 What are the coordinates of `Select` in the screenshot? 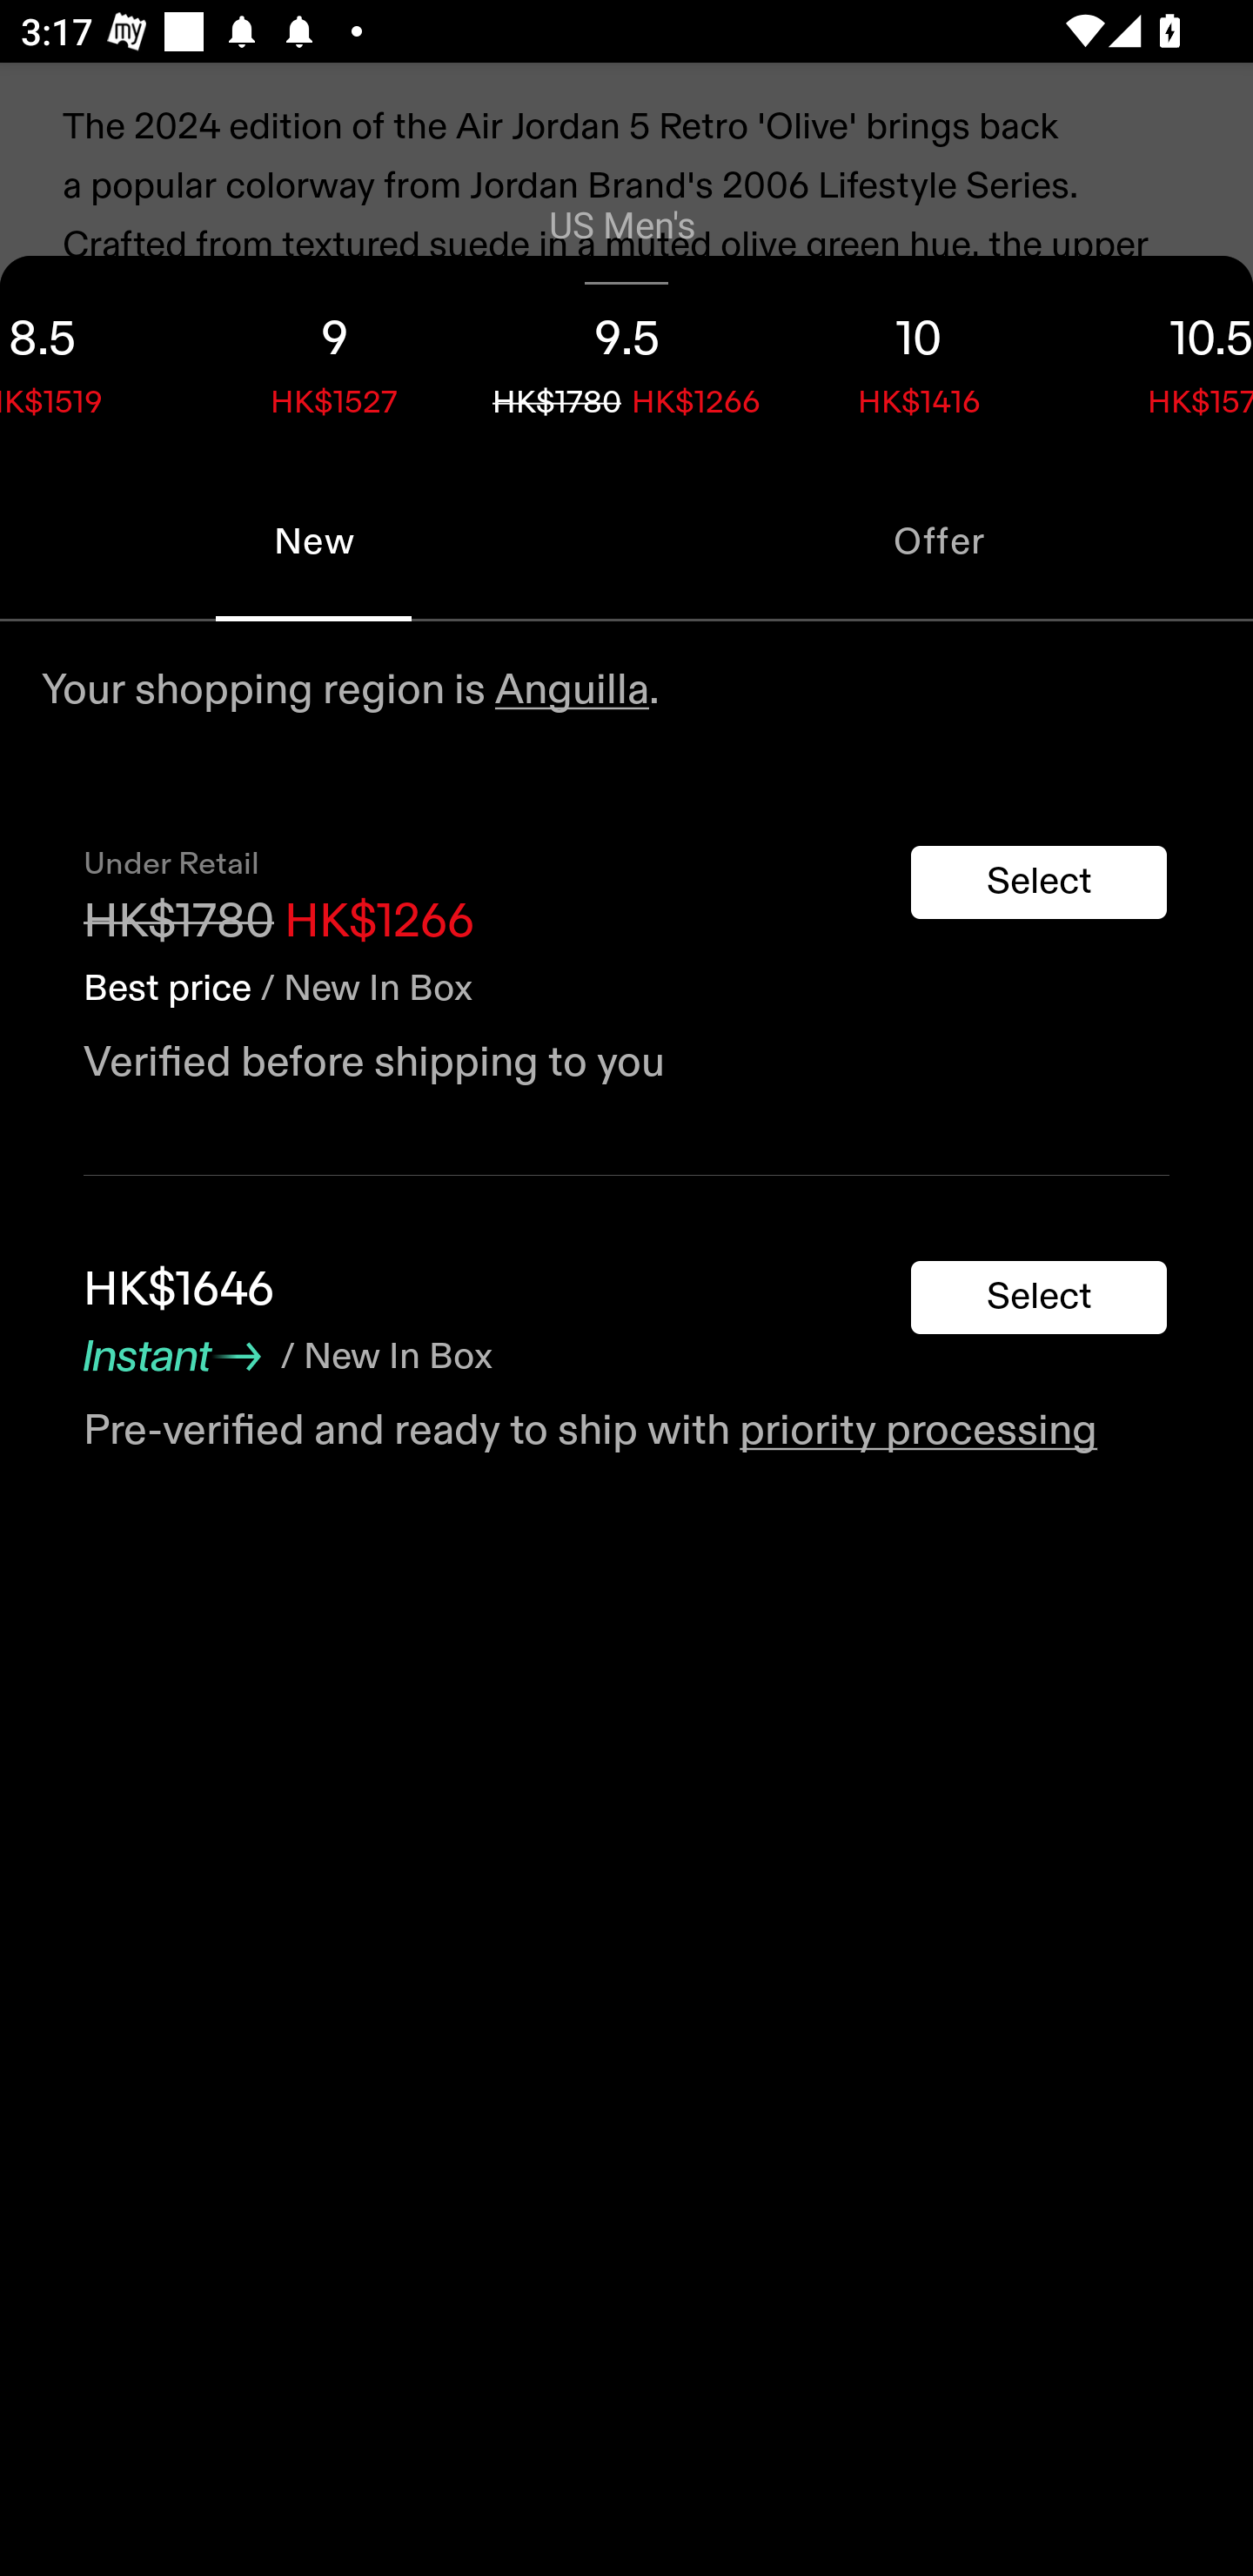 It's located at (1039, 882).